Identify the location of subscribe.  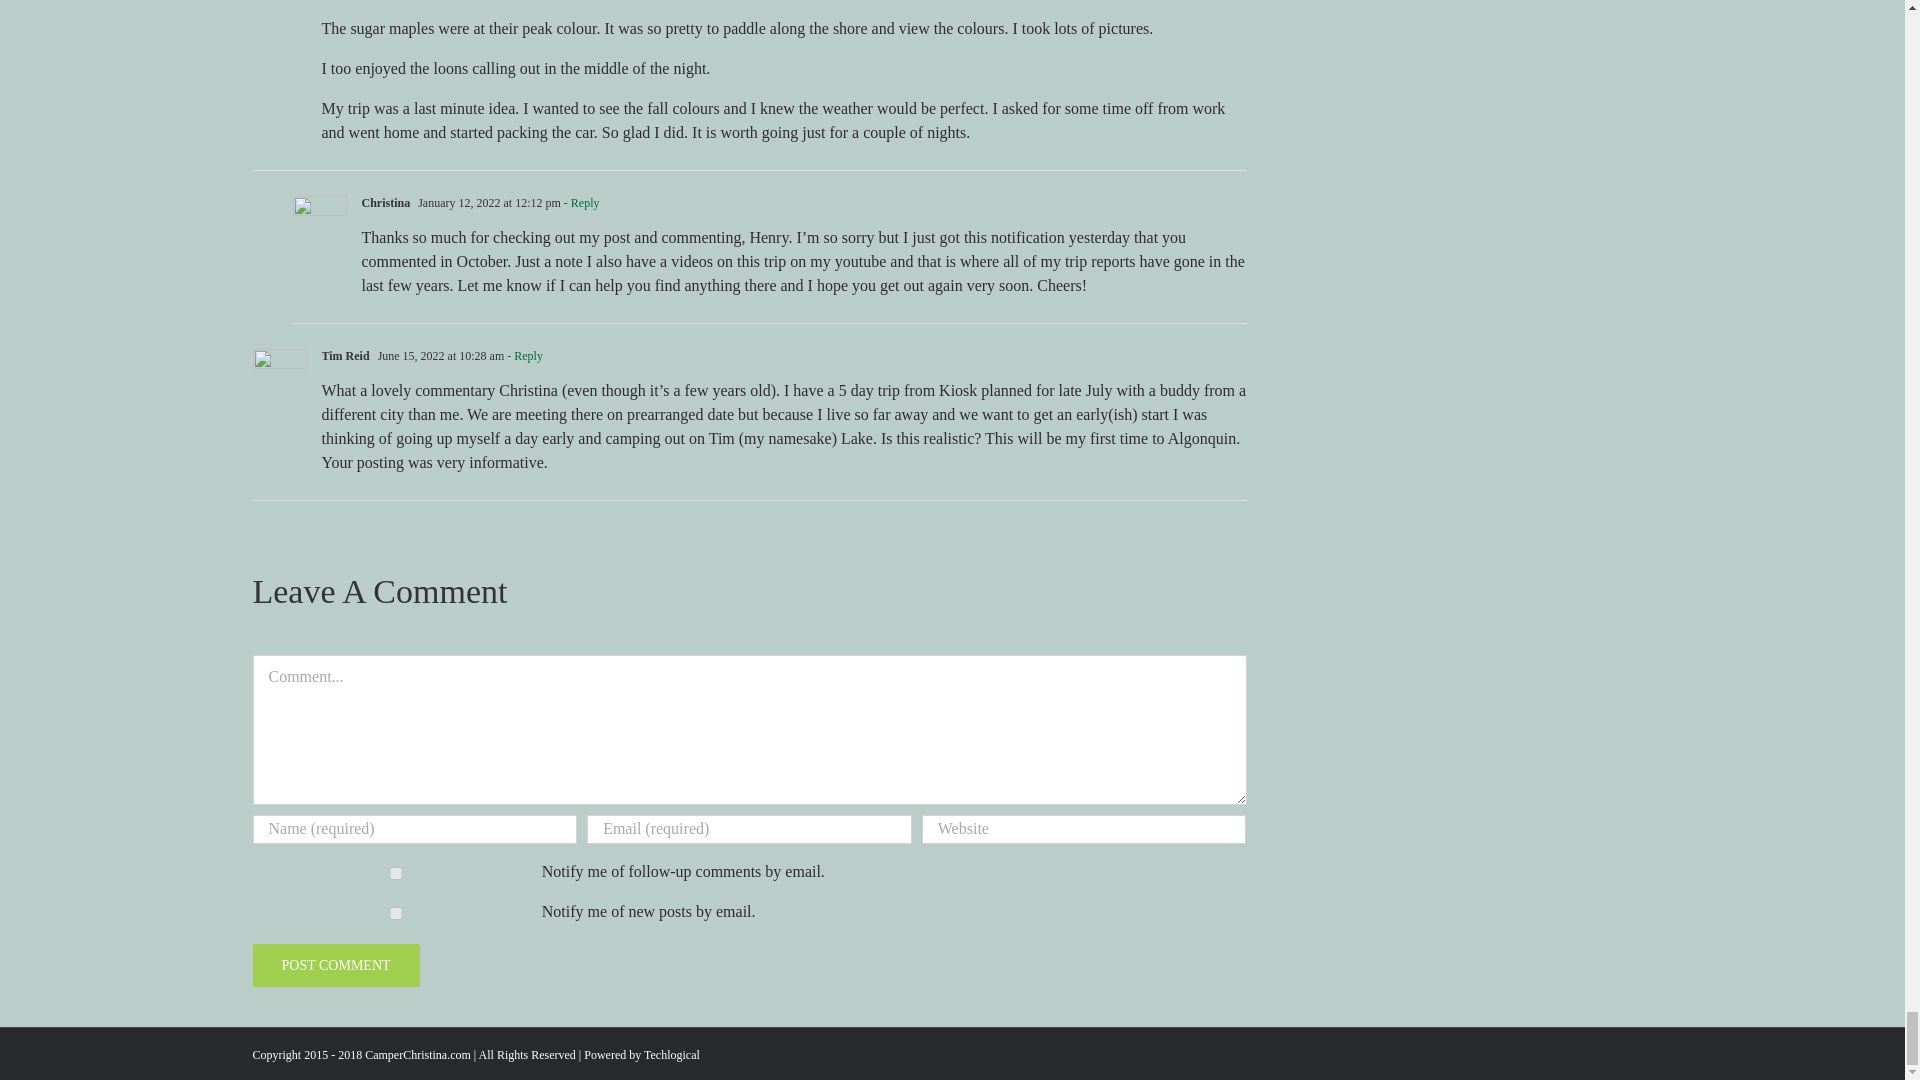
(394, 874).